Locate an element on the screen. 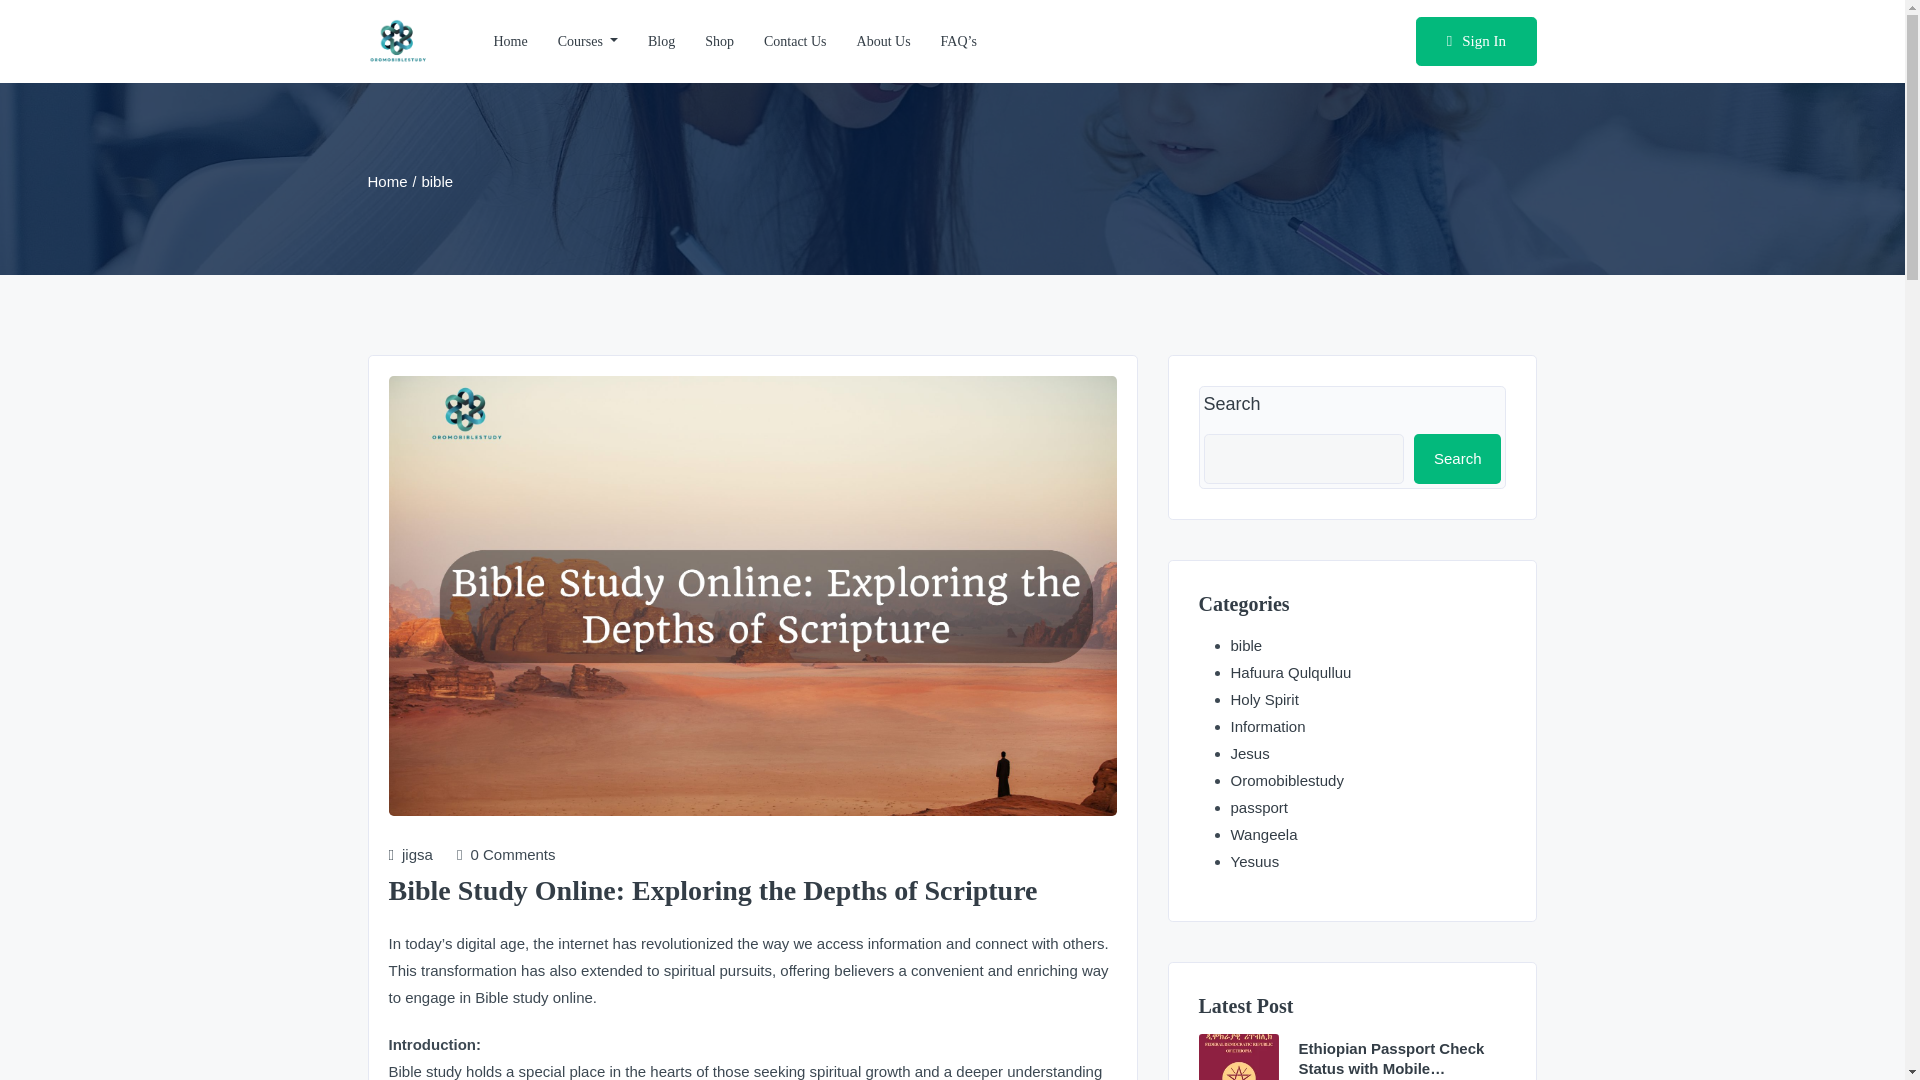 The width and height of the screenshot is (1920, 1080). passport is located at coordinates (1259, 808).